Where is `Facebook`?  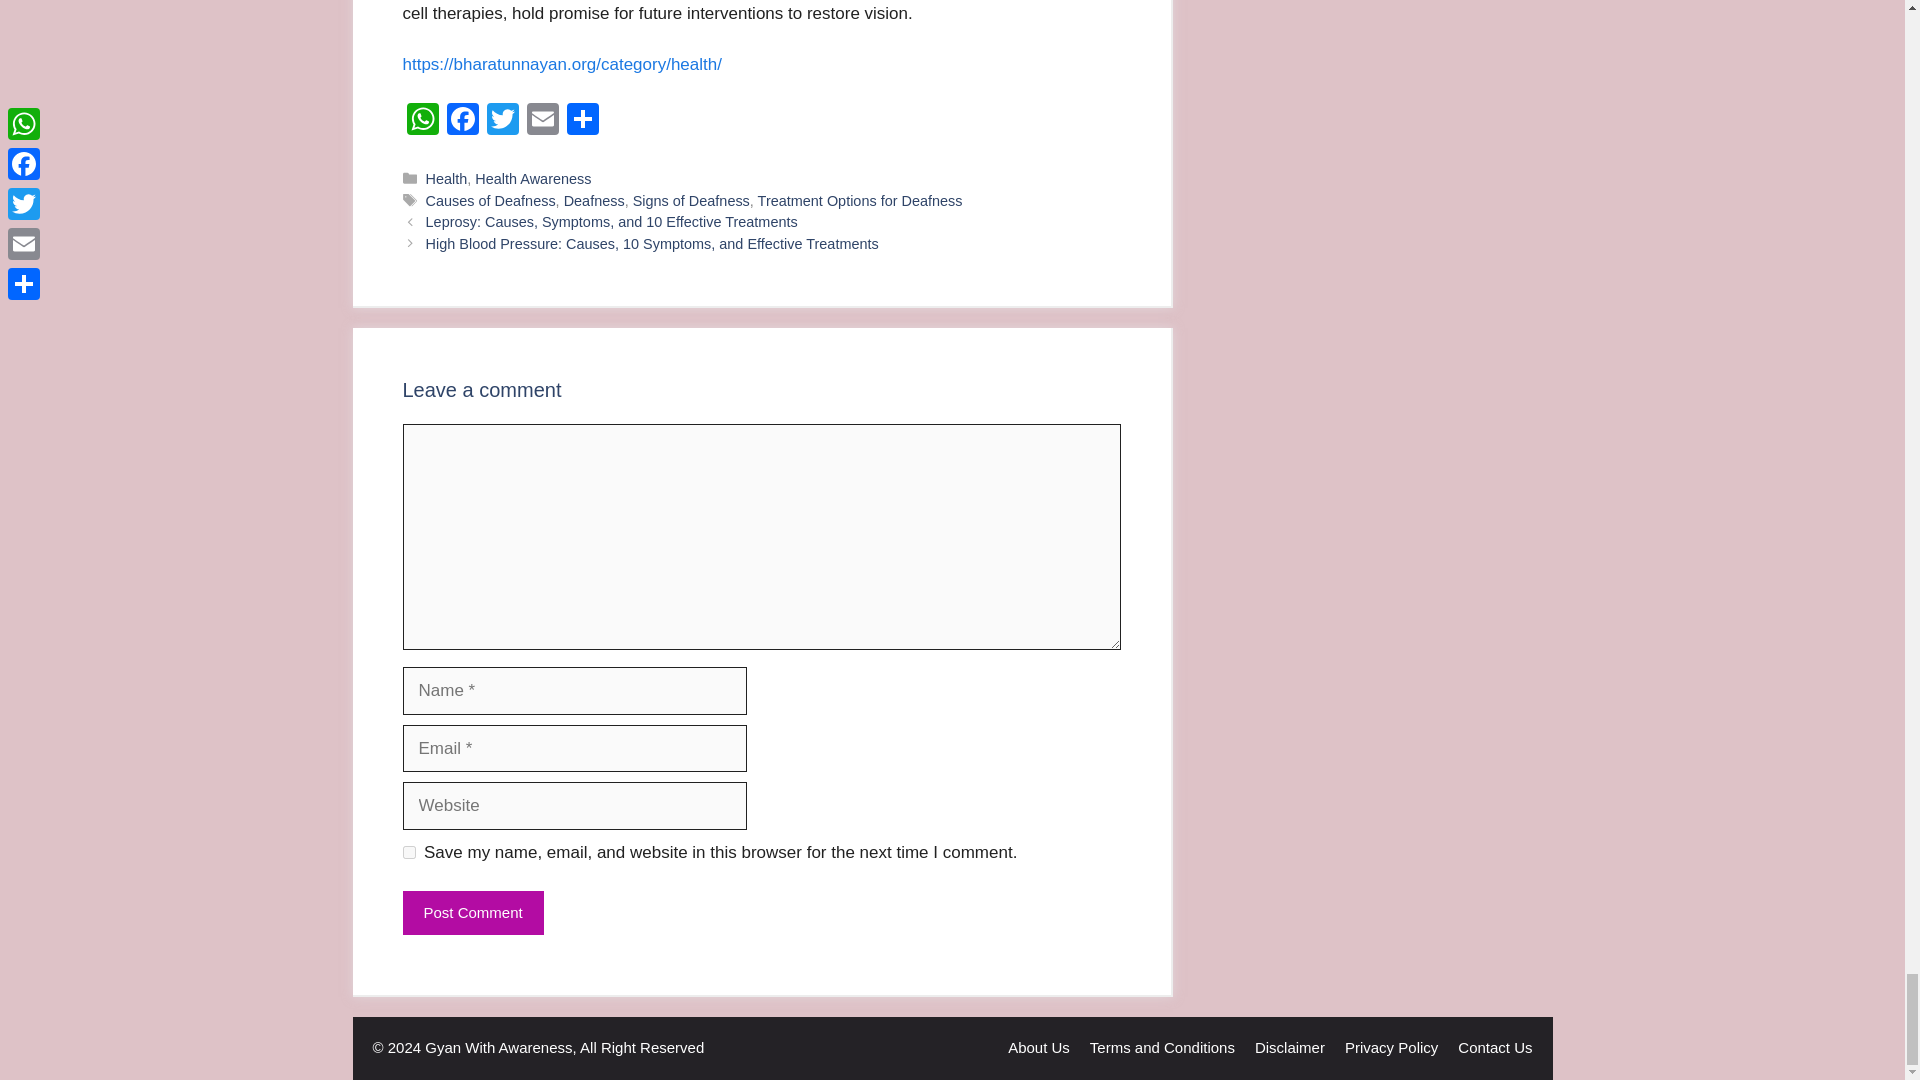 Facebook is located at coordinates (461, 121).